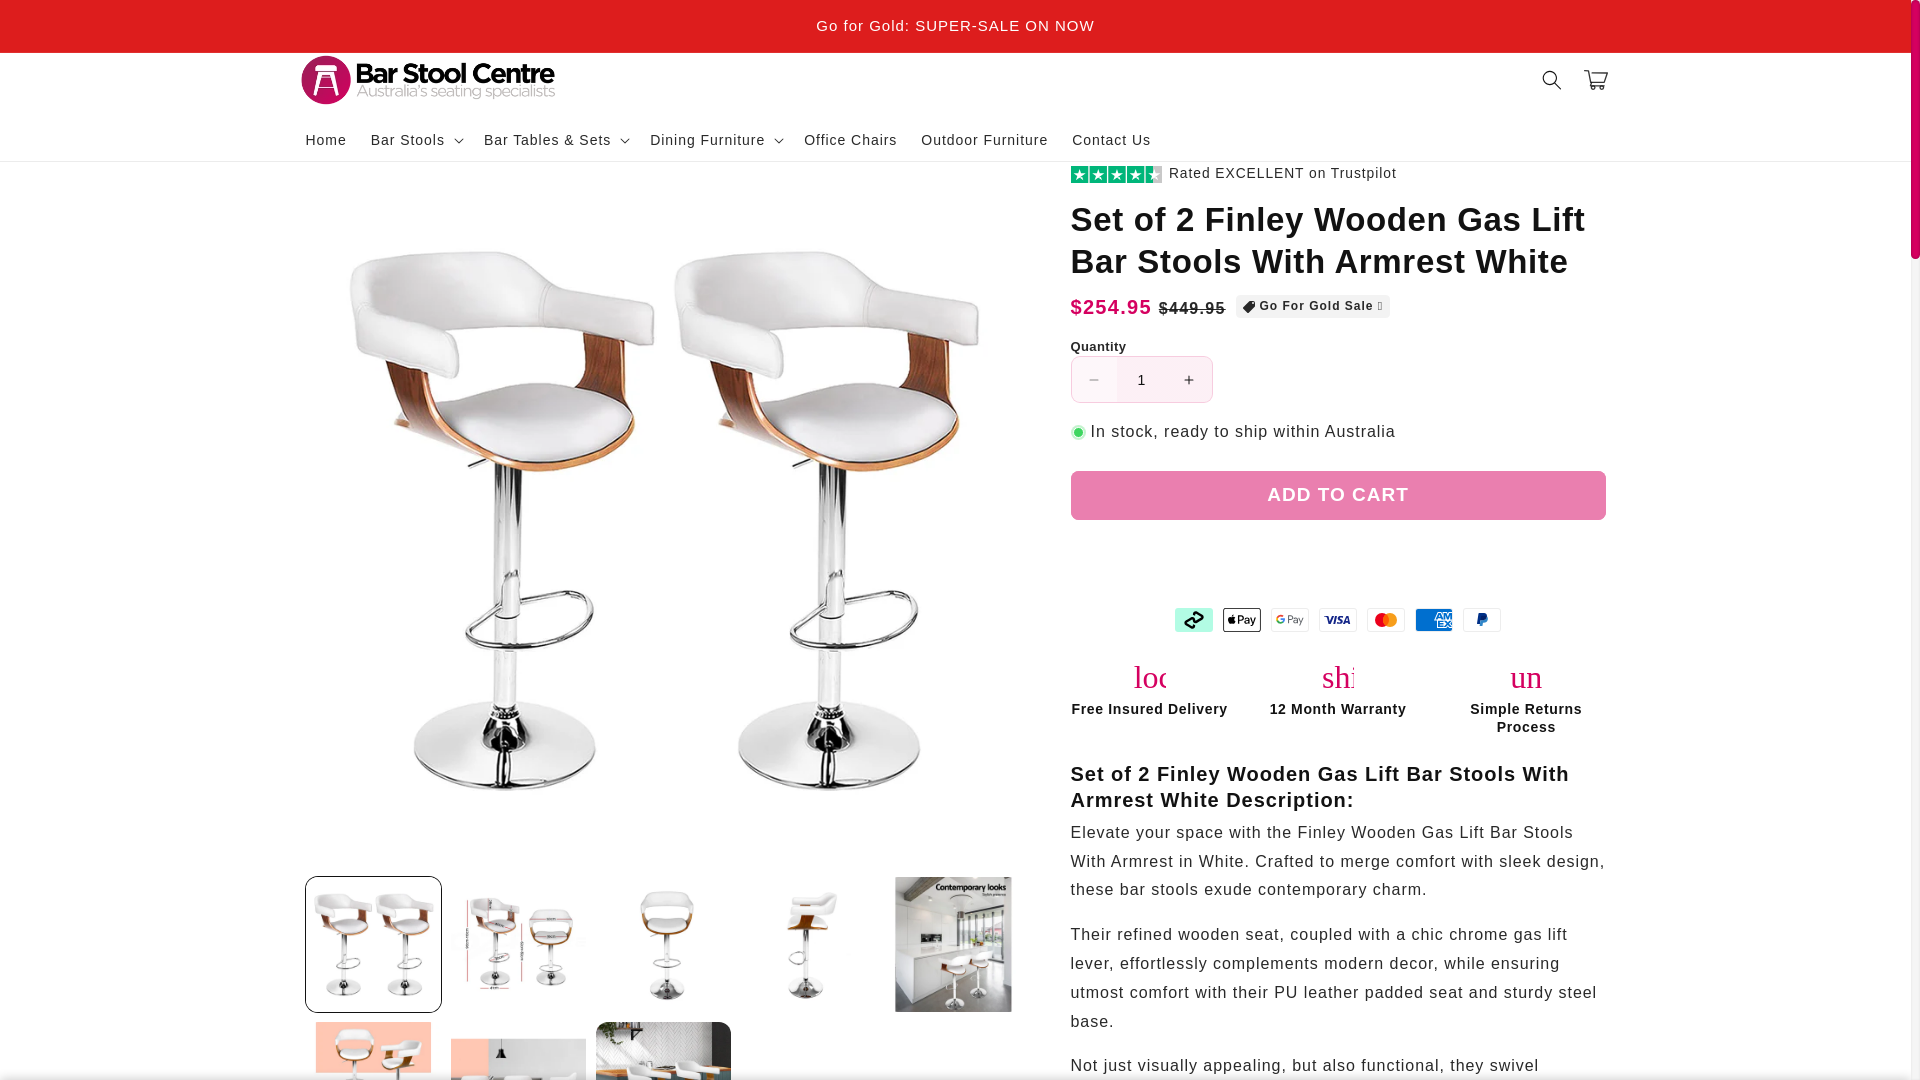  I want to click on Skip to content, so click(61, 24).